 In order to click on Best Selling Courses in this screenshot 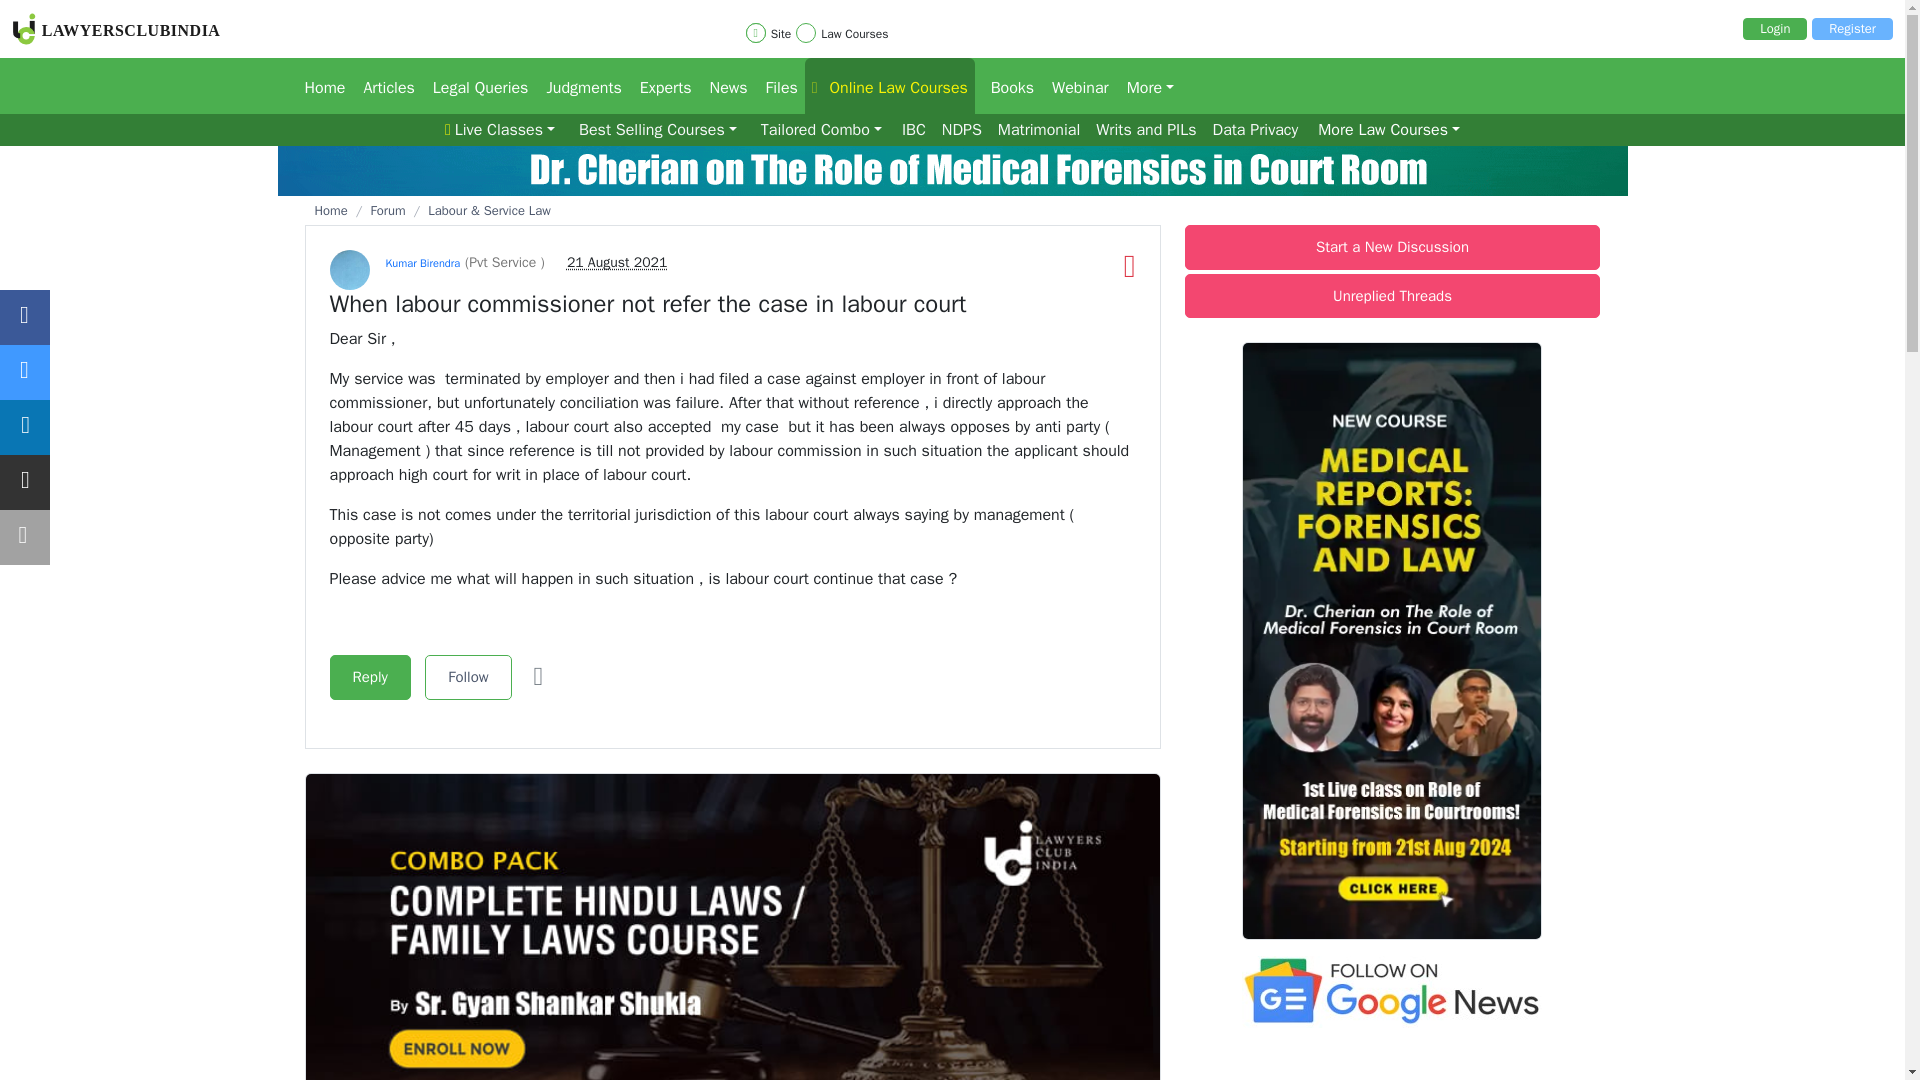, I will do `click(658, 130)`.